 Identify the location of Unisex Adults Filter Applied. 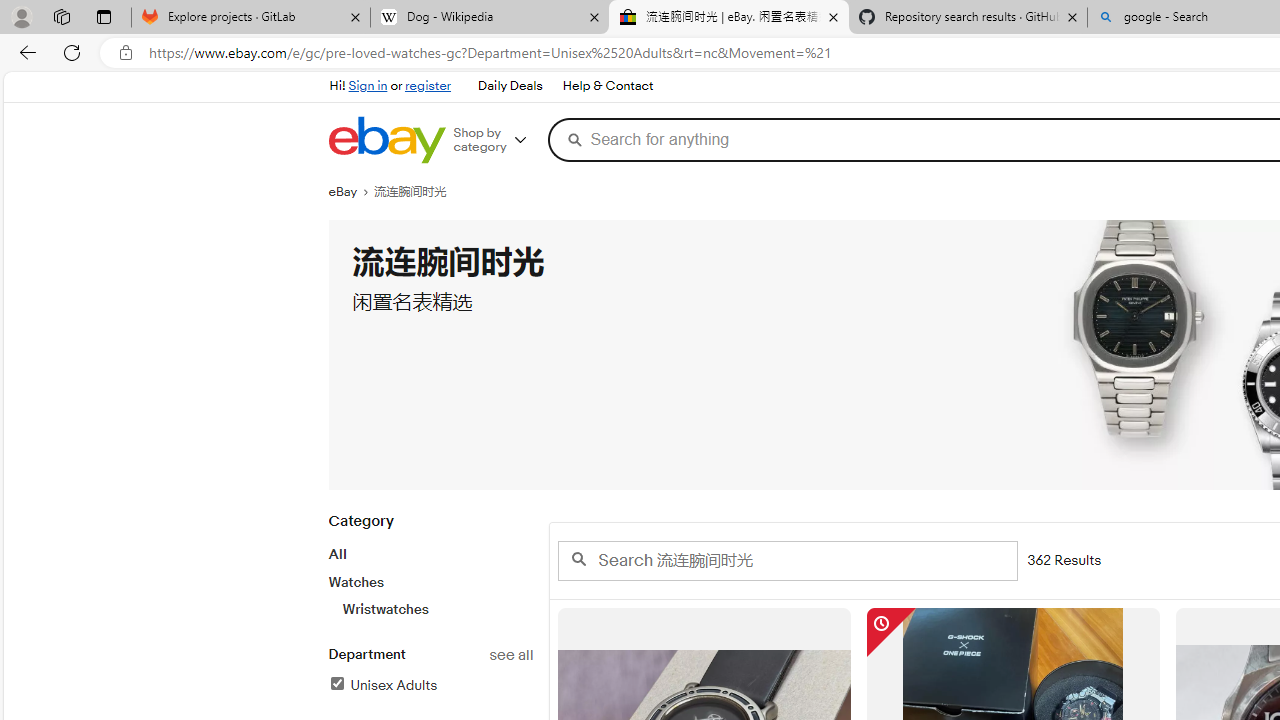
(382, 685).